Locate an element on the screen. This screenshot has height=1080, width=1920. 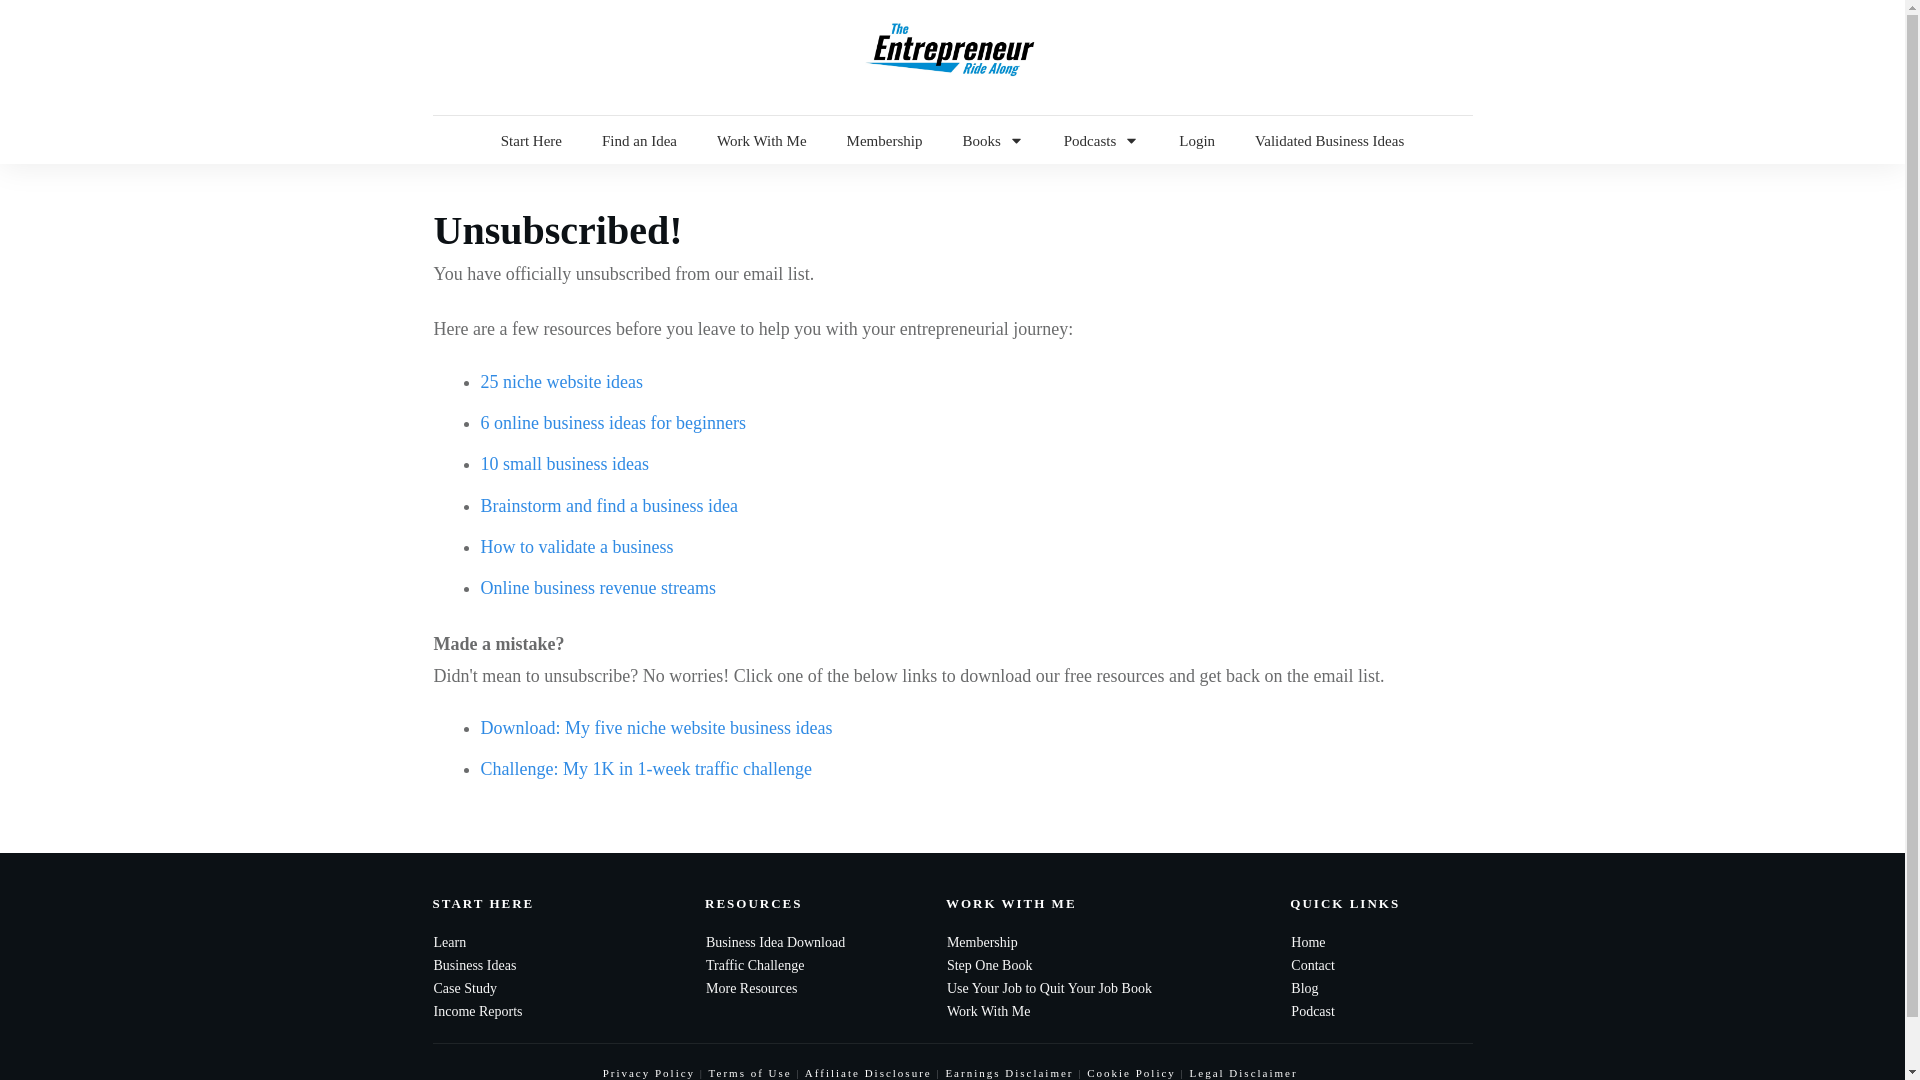
Income Reports is located at coordinates (478, 1012).